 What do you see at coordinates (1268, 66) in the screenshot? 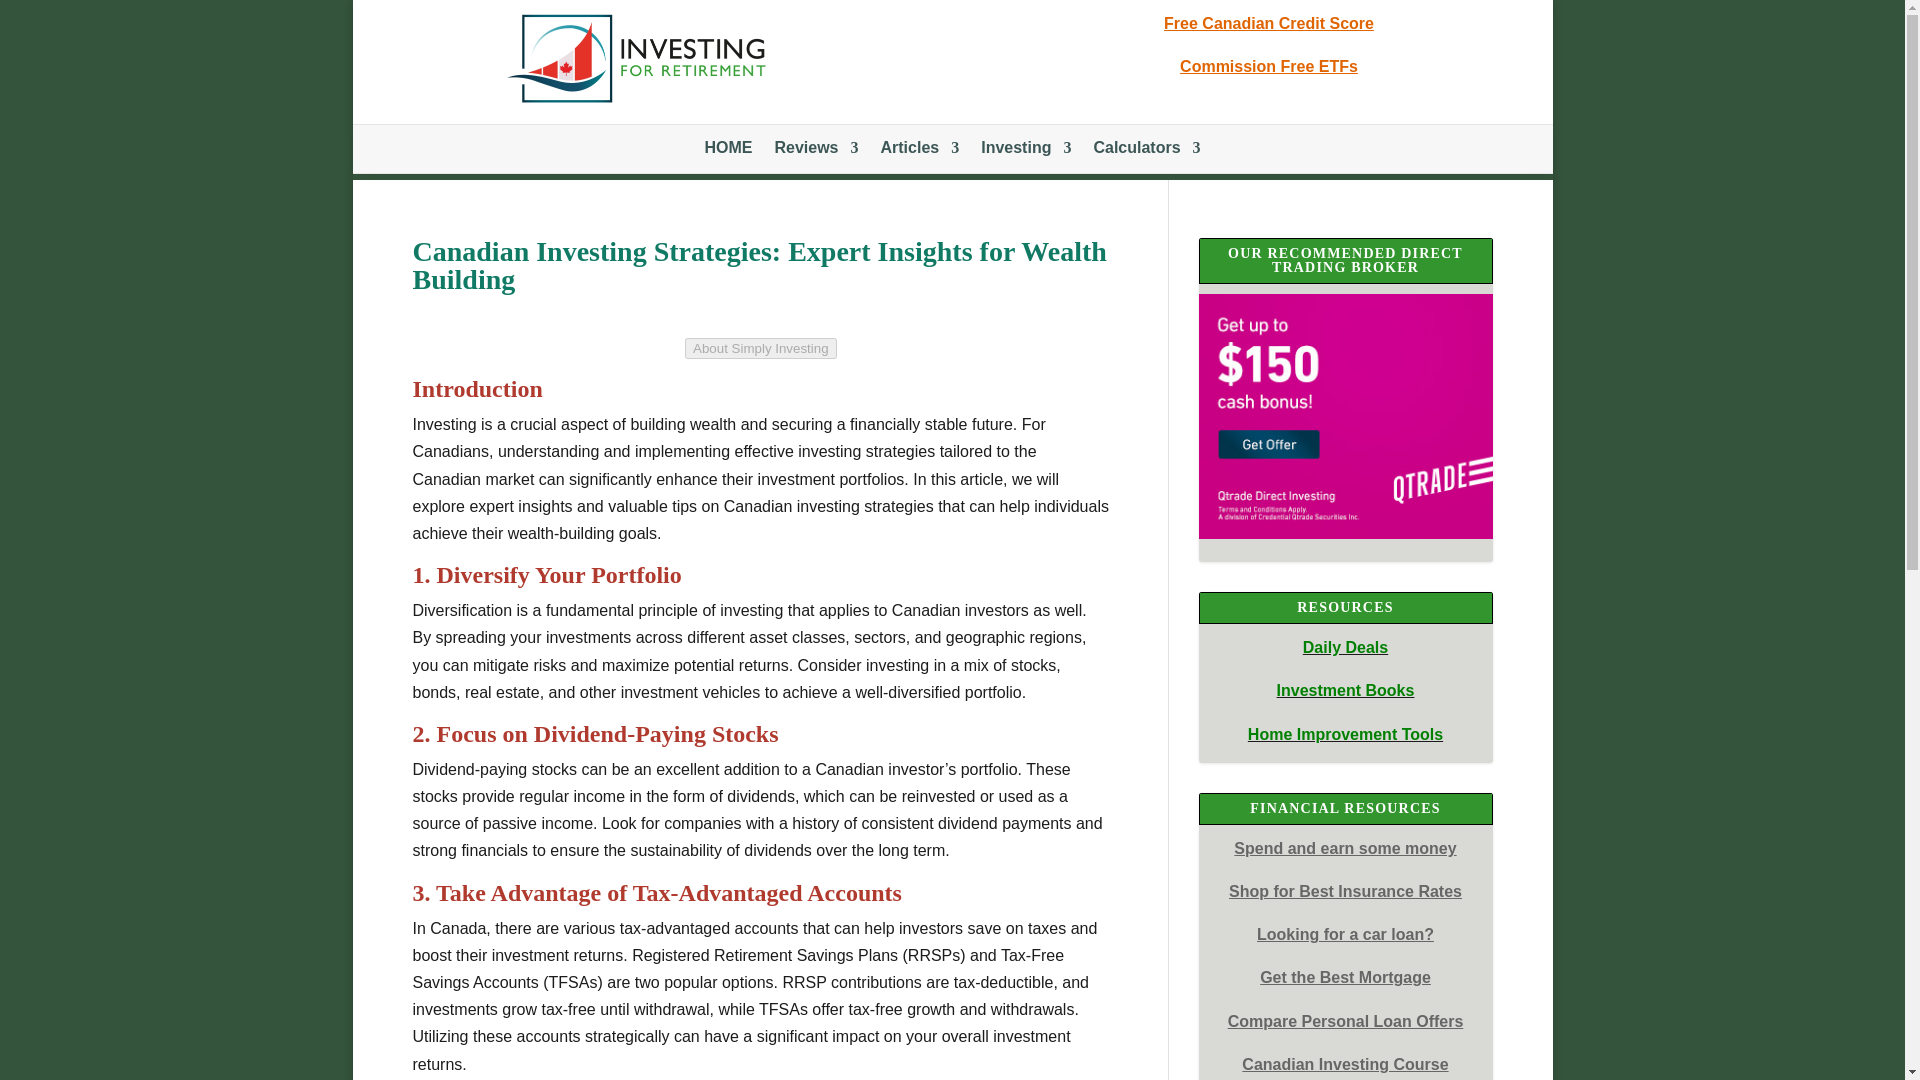
I see `Commission Free ETFs` at bounding box center [1268, 66].